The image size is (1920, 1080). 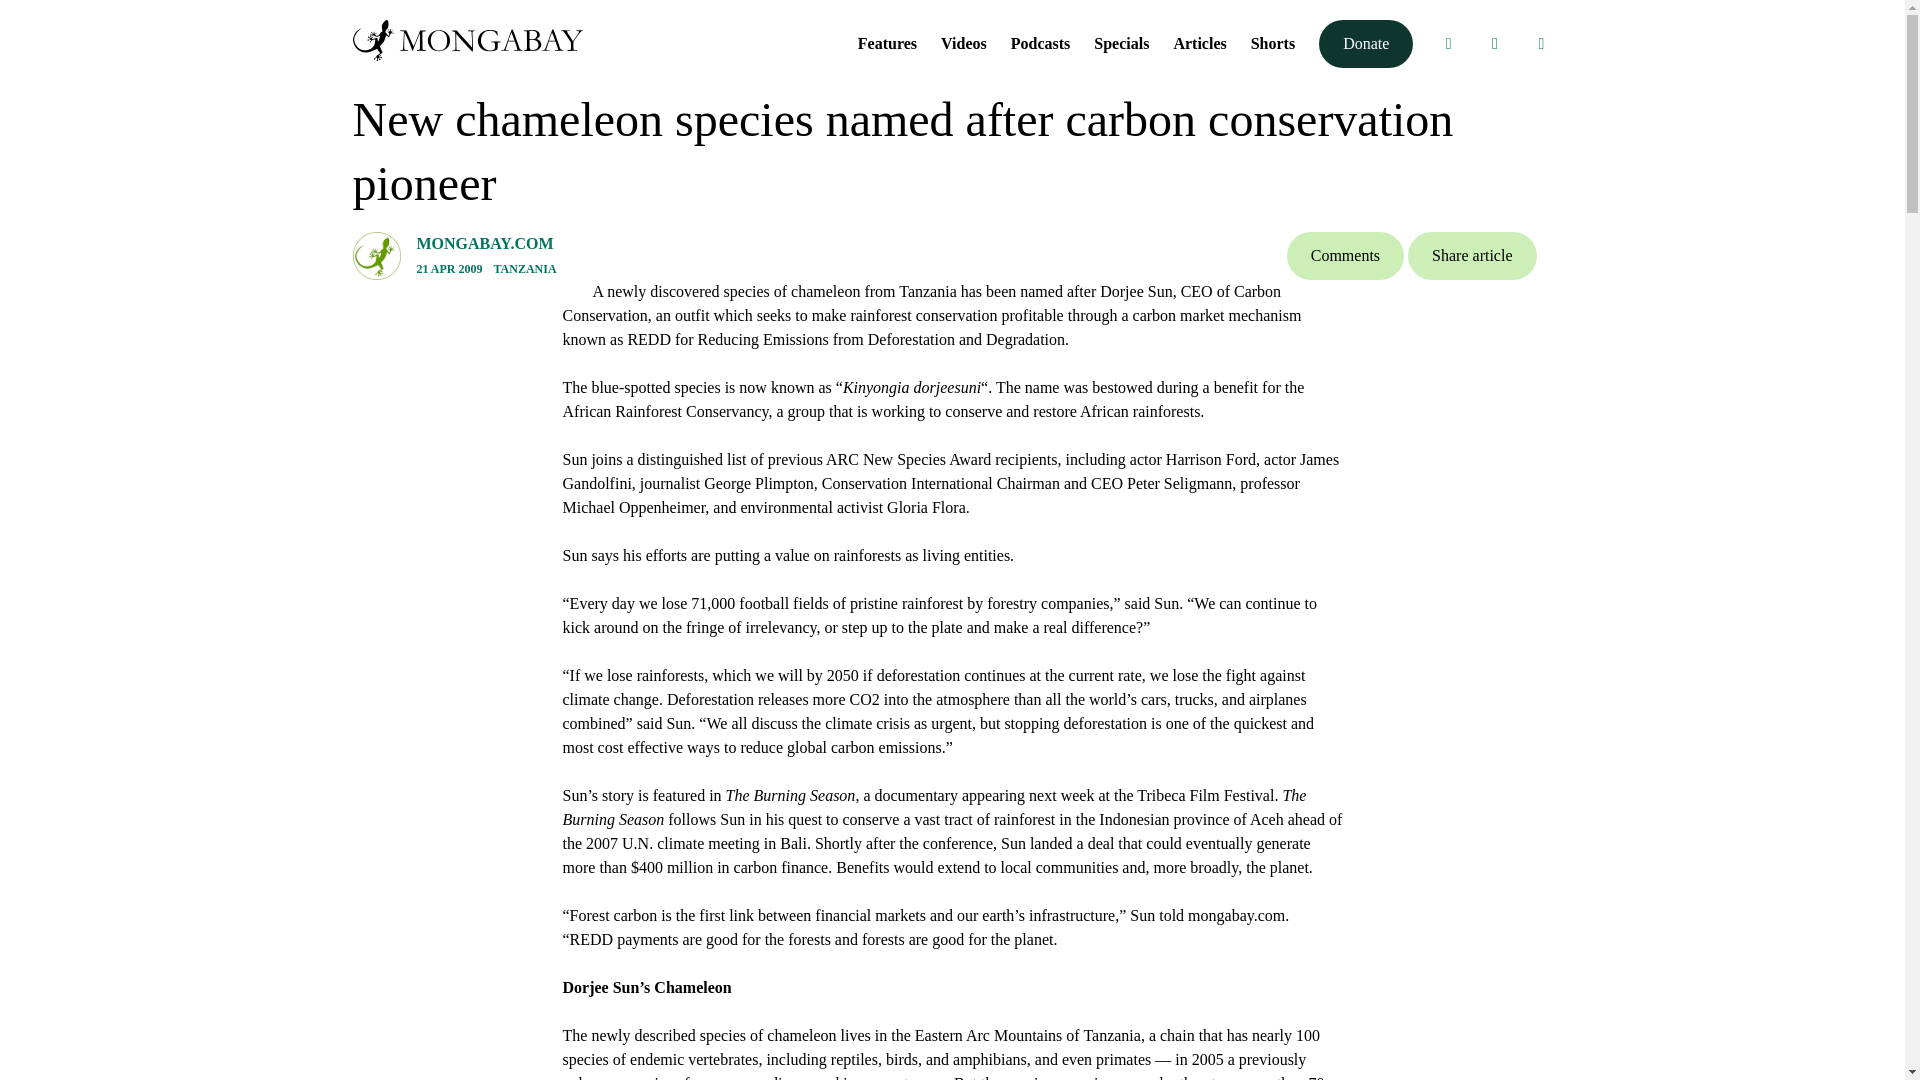 I want to click on Specials, so click(x=1121, y=42).